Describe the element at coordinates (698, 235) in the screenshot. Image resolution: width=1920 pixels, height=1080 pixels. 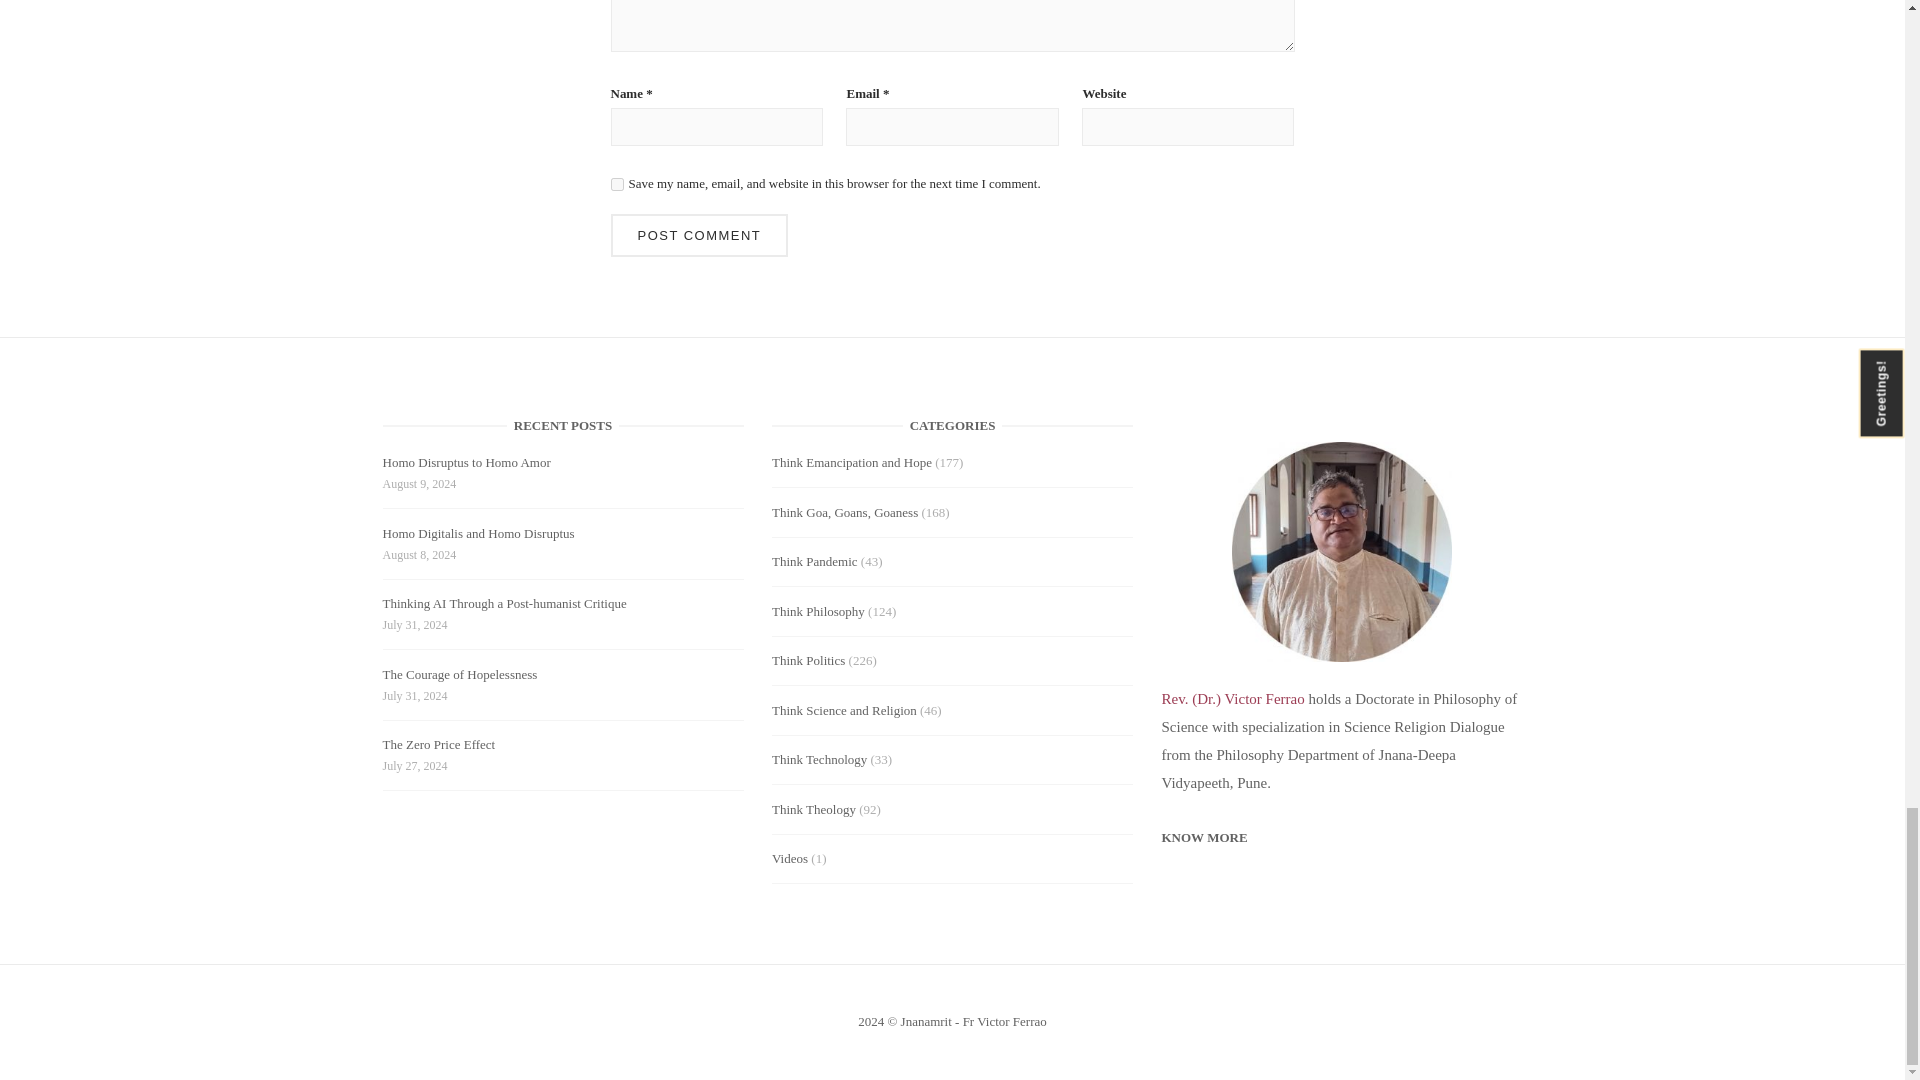
I see `Post Comment` at that location.